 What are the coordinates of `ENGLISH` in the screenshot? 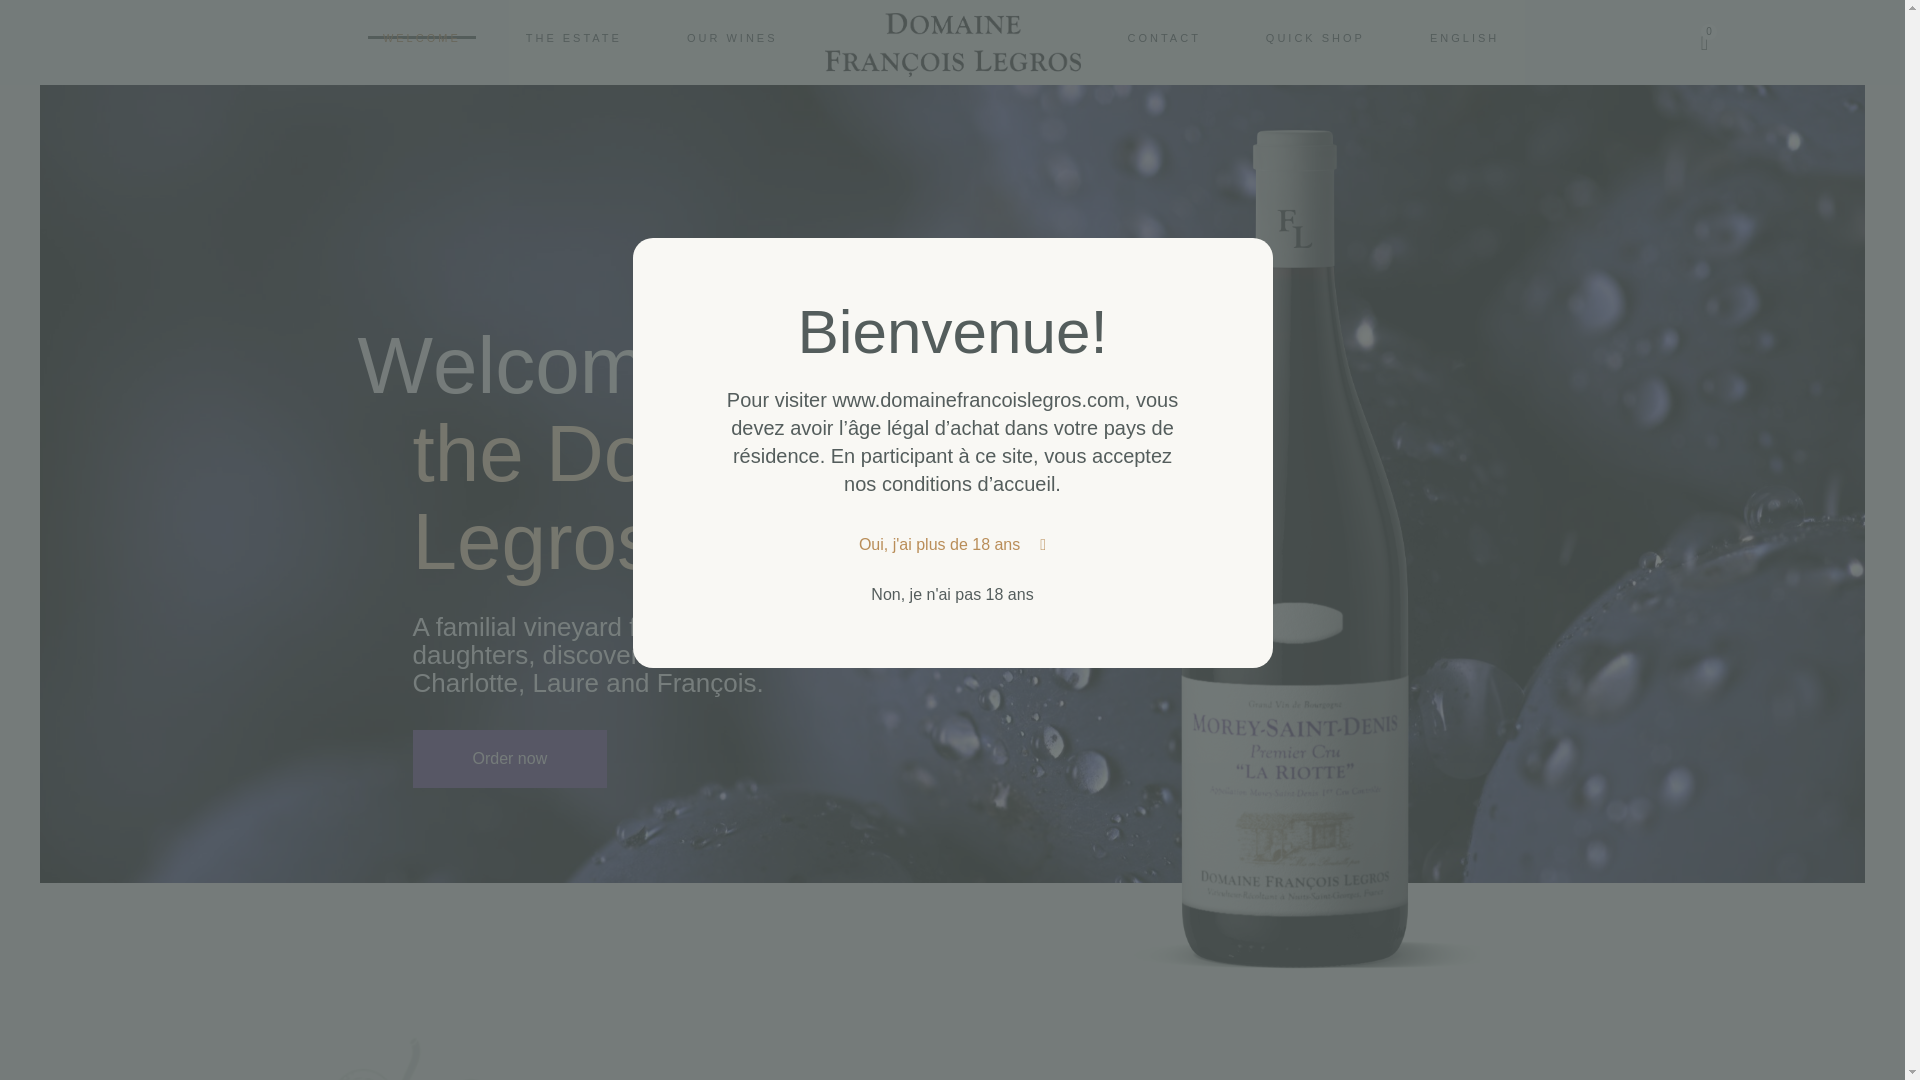 It's located at (1464, 36).